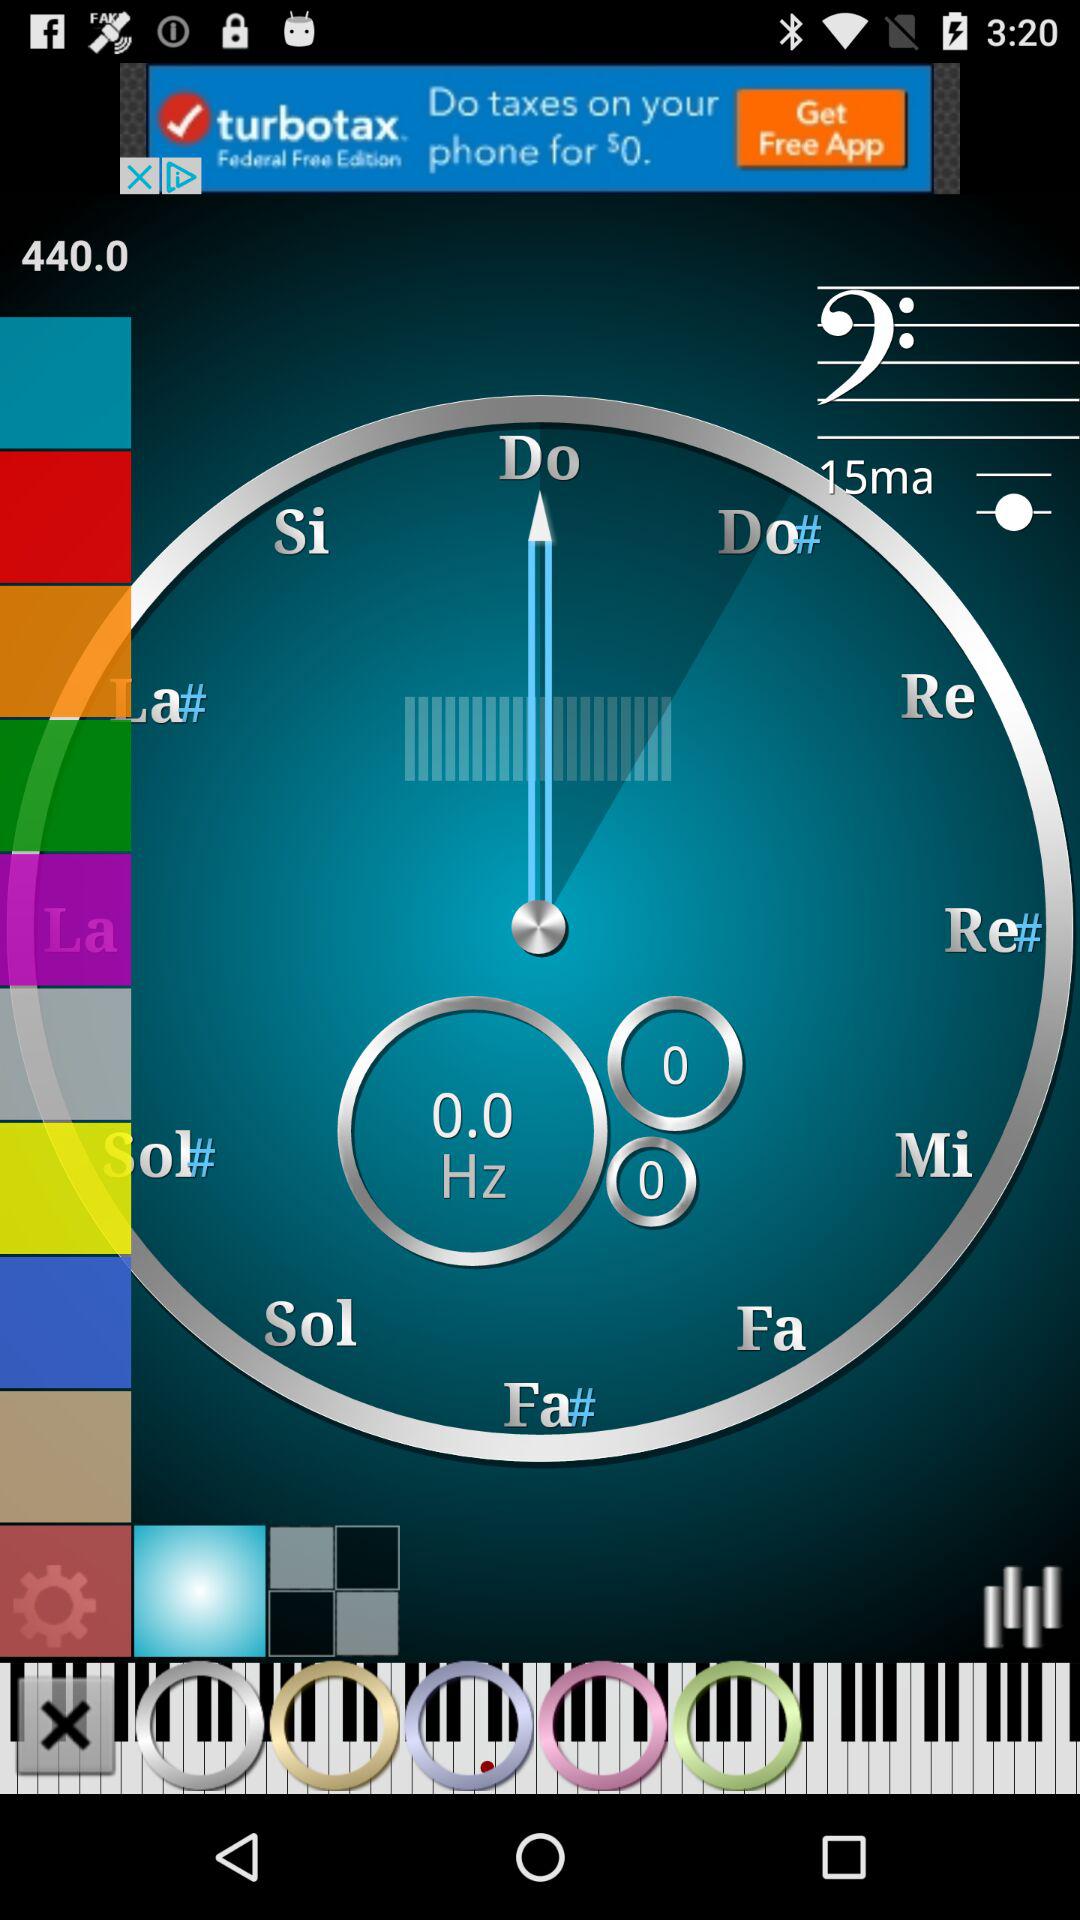 This screenshot has width=1080, height=1920. What do you see at coordinates (200, 1725) in the screenshot?
I see `chord pattern` at bounding box center [200, 1725].